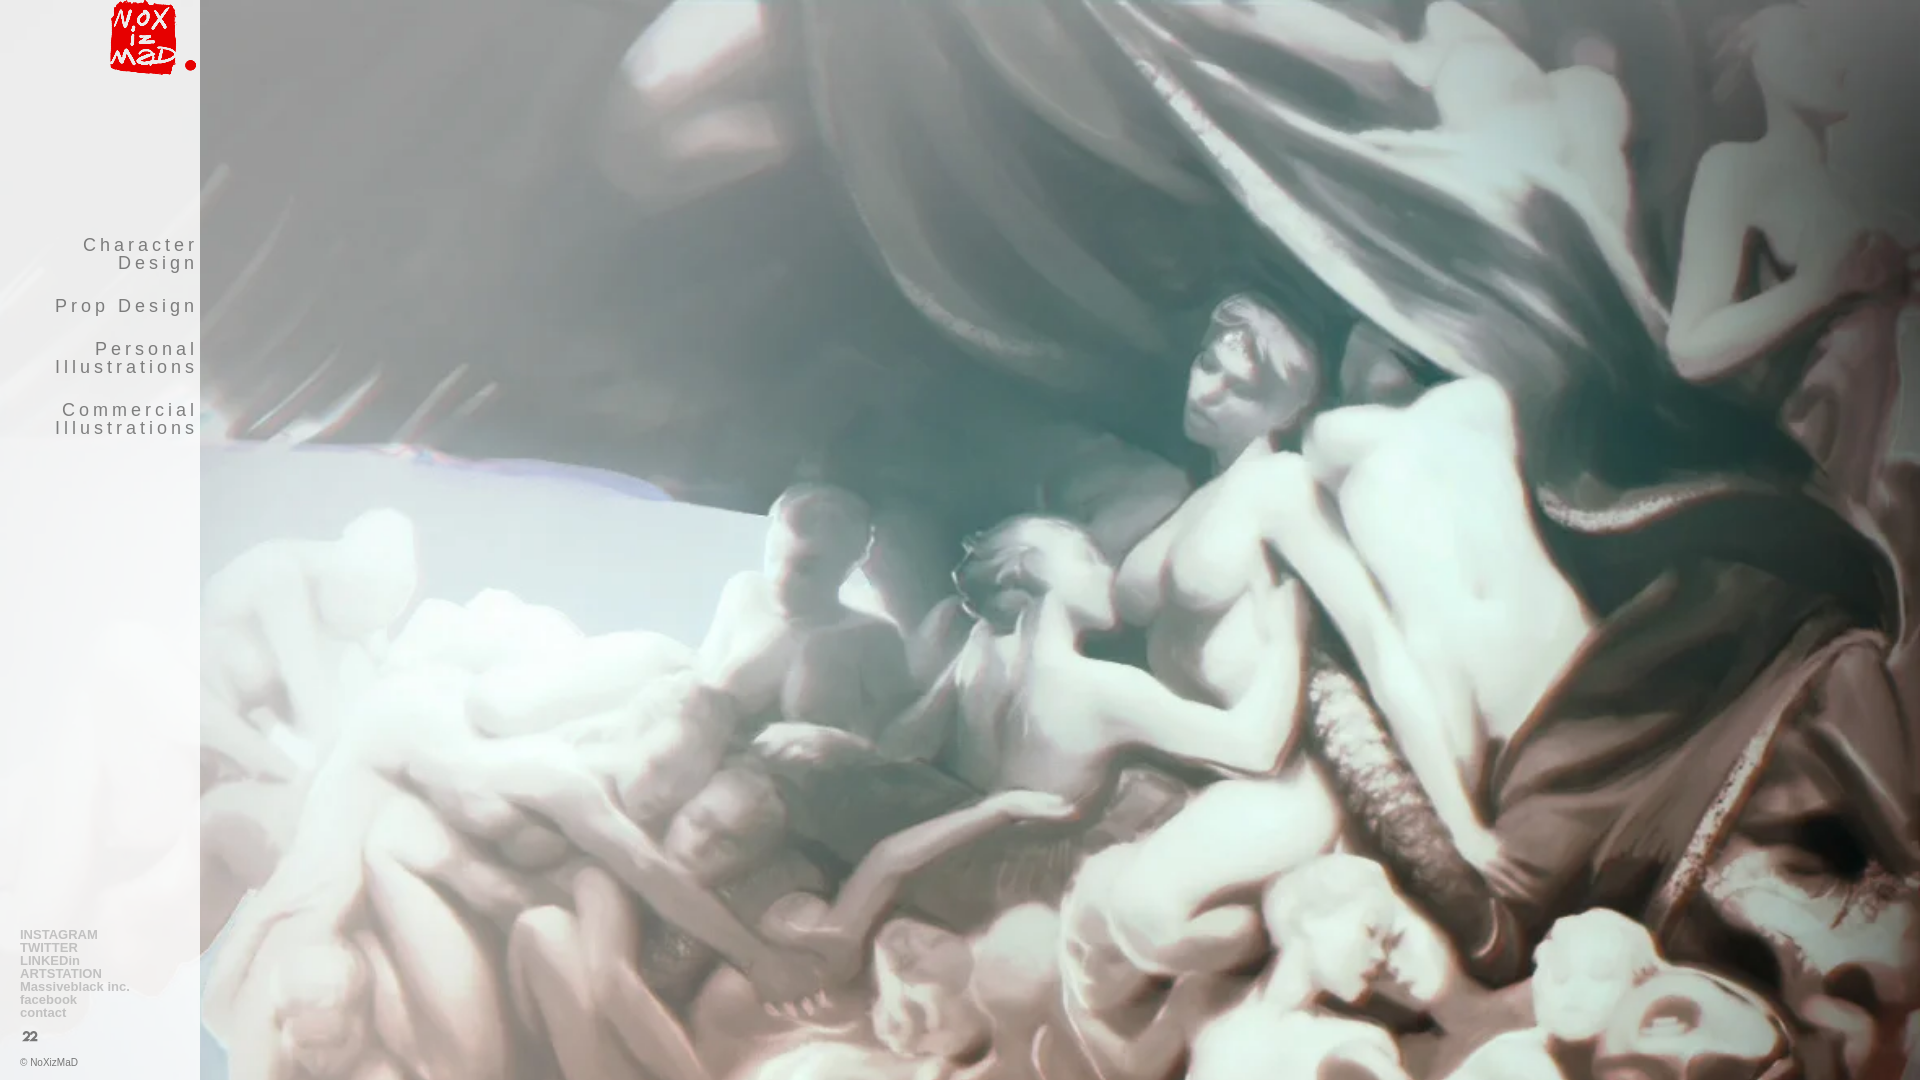 The image size is (1920, 1080). What do you see at coordinates (100, 934) in the screenshot?
I see `INSTAGRAM` at bounding box center [100, 934].